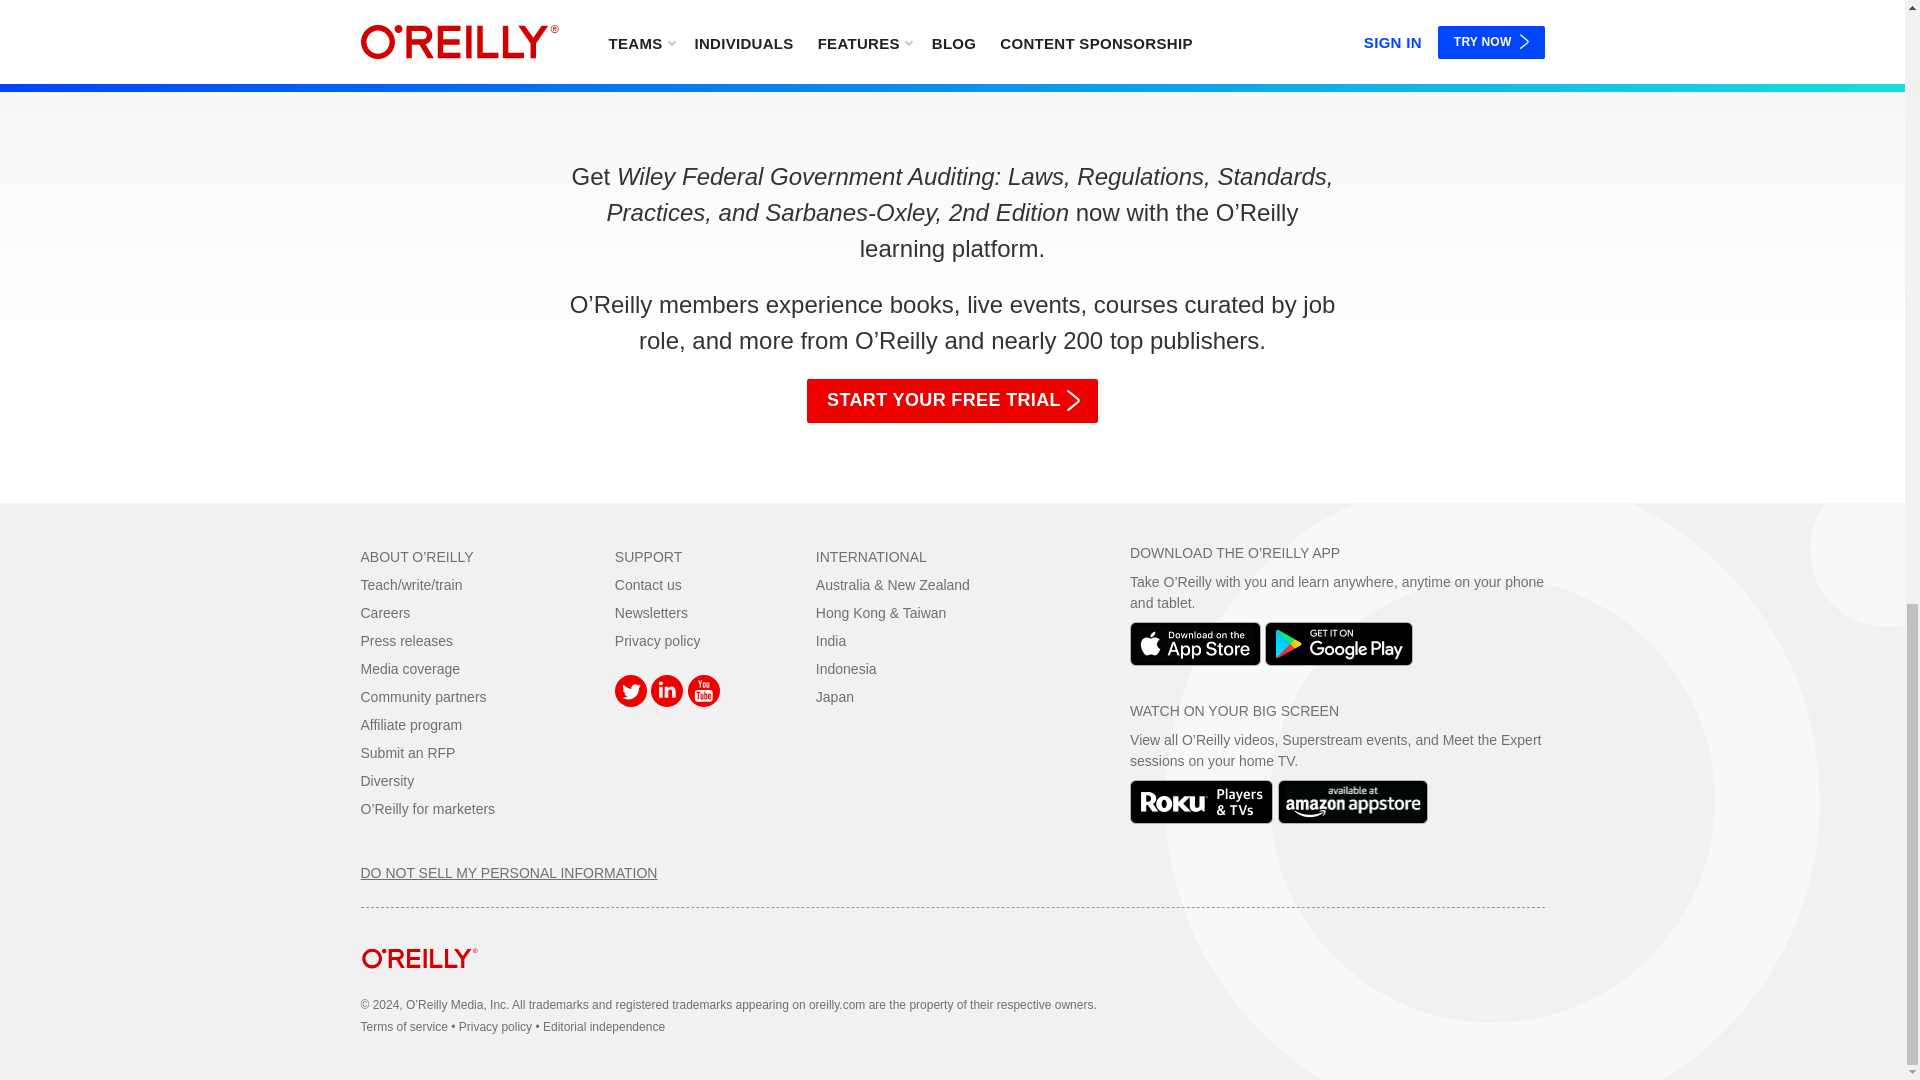  What do you see at coordinates (952, 401) in the screenshot?
I see `START YOUR FREE TRIAL` at bounding box center [952, 401].